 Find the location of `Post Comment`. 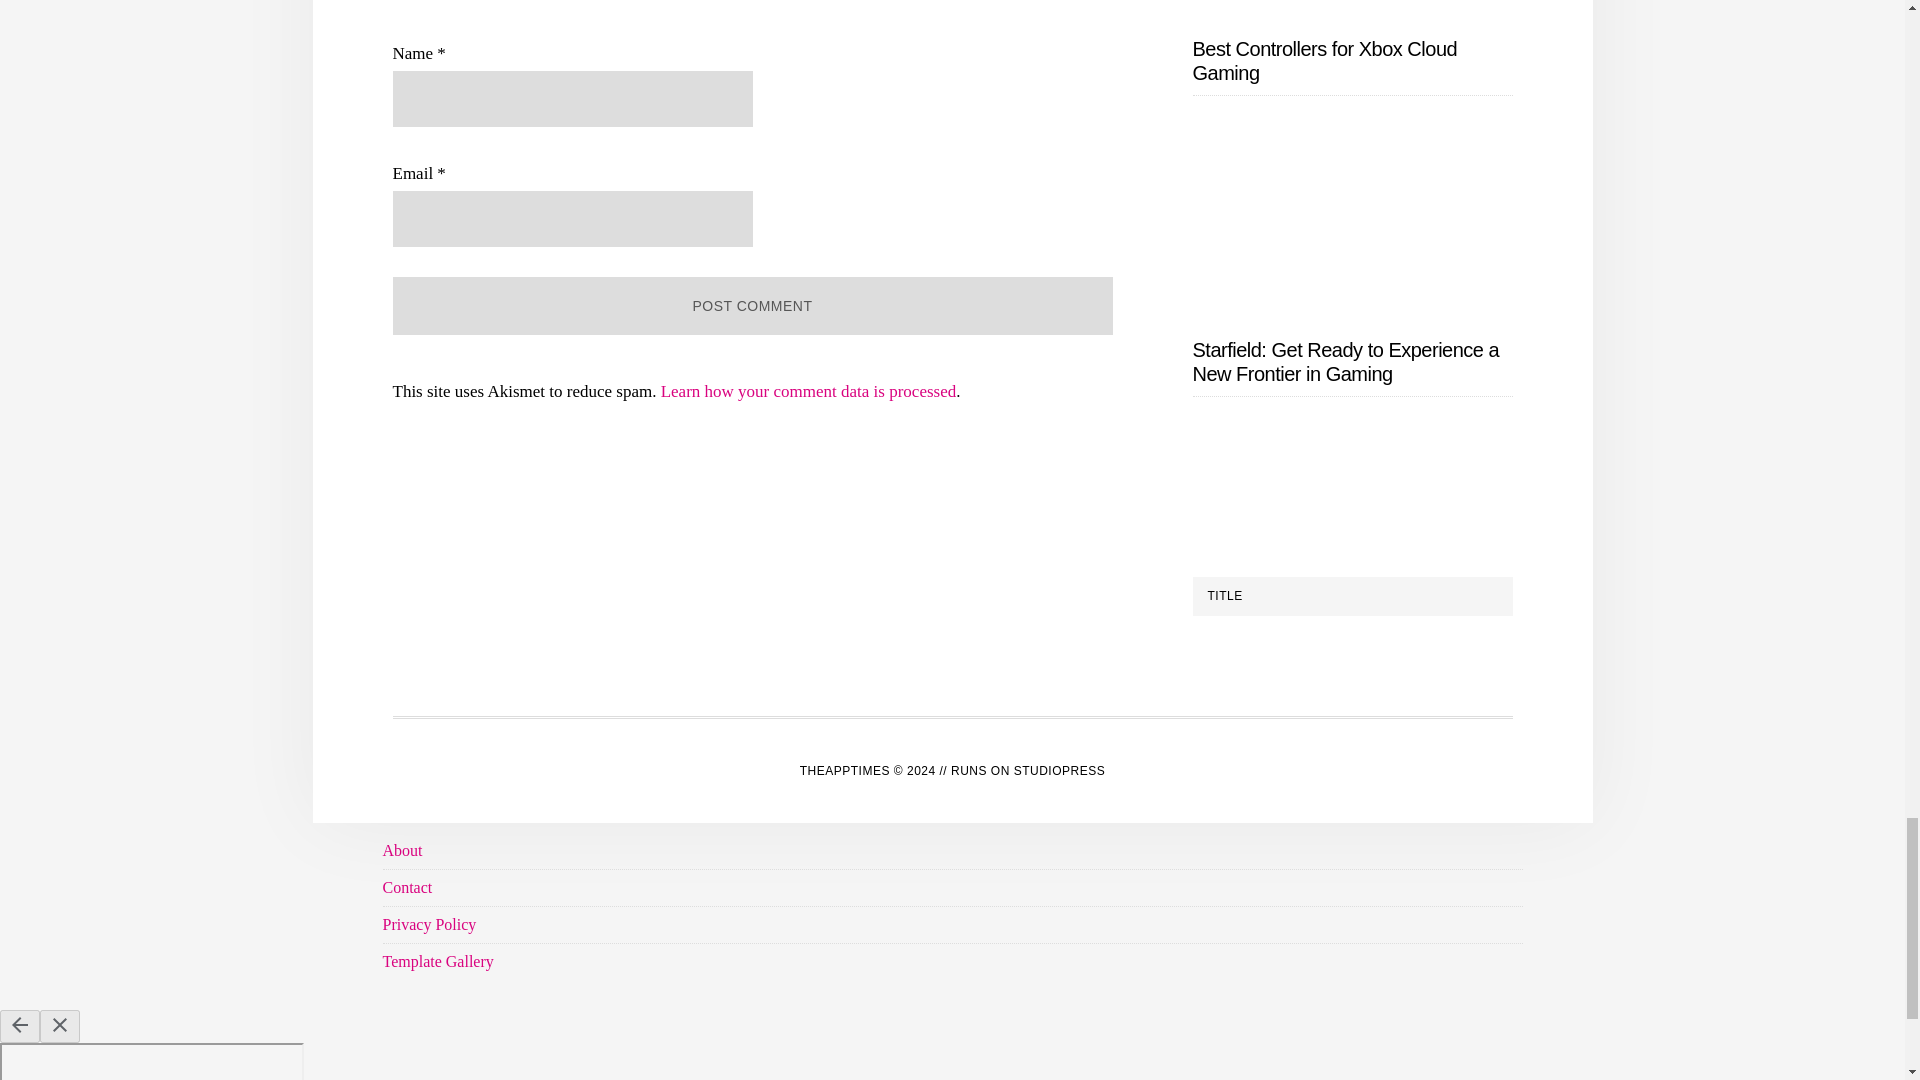

Post Comment is located at coordinates (751, 305).